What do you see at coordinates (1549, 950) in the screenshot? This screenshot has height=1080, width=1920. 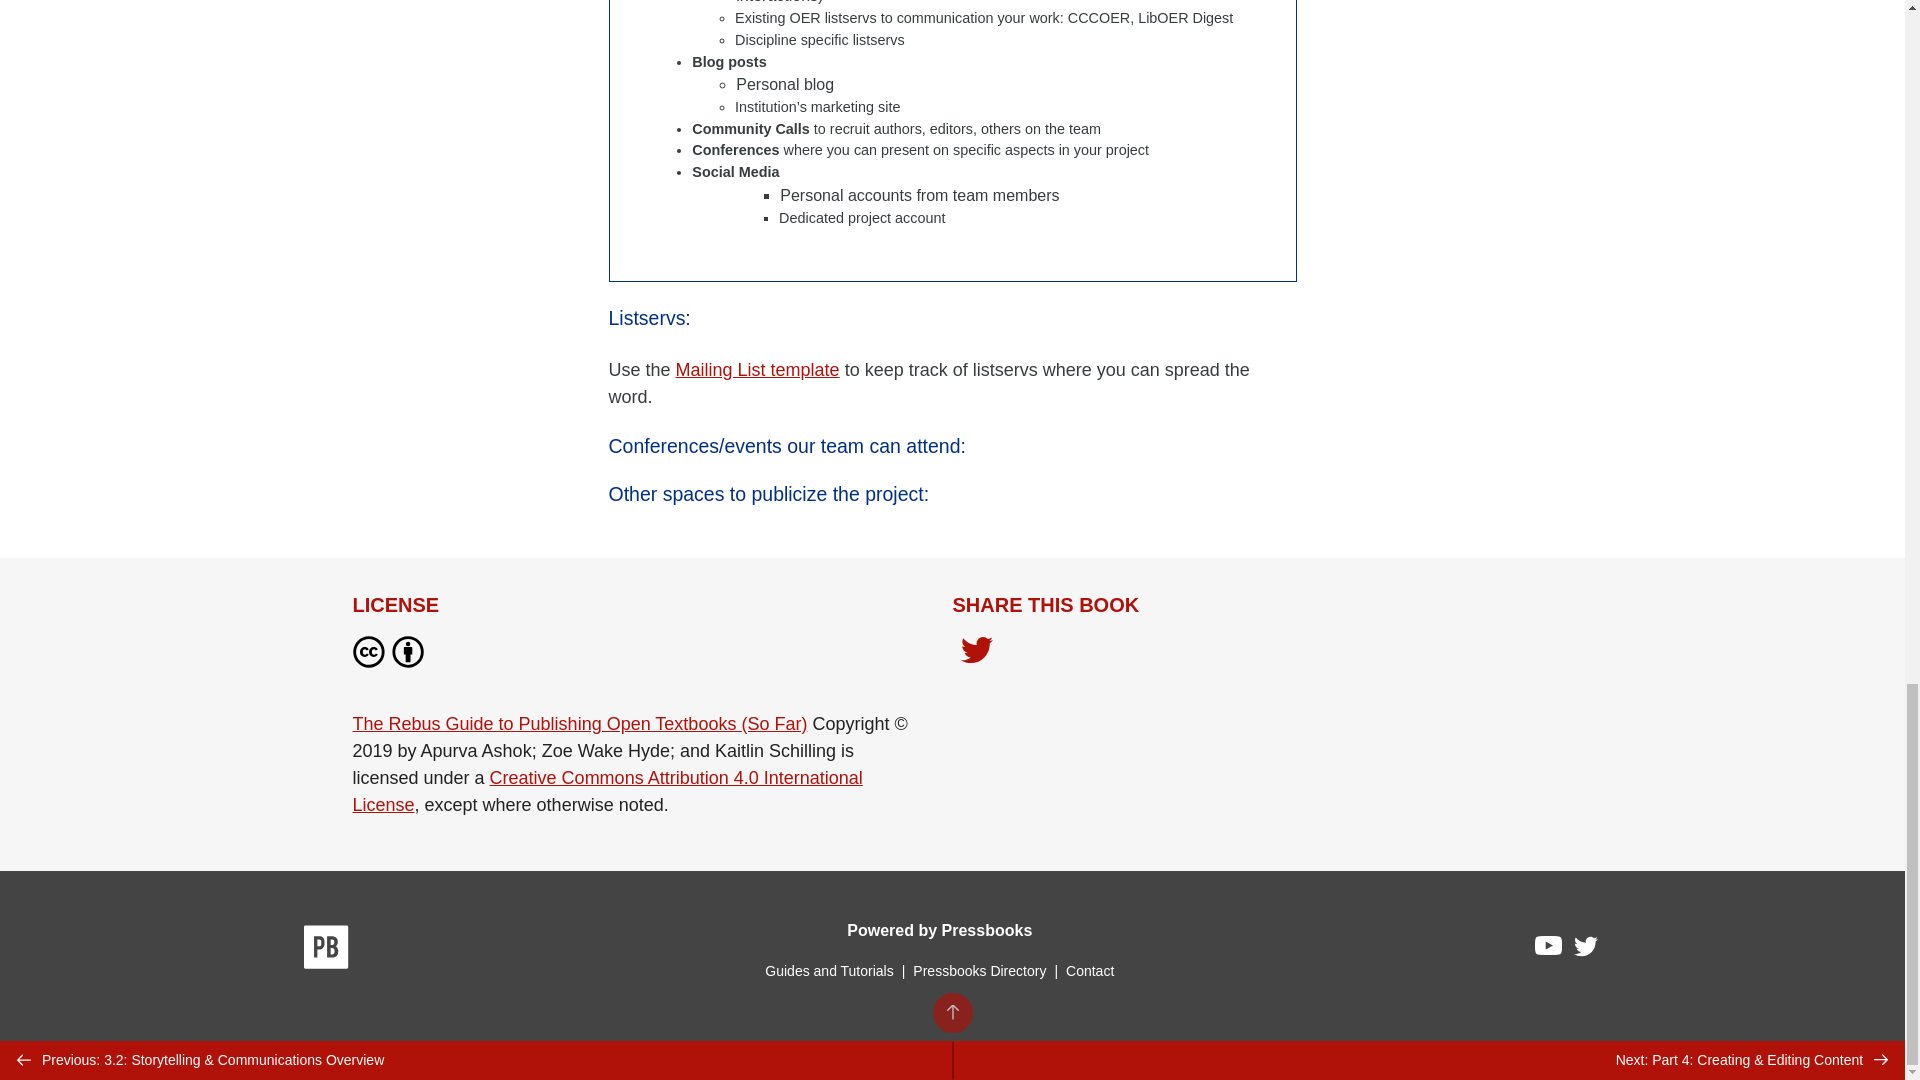 I see `Pressbooks on YouTube` at bounding box center [1549, 950].